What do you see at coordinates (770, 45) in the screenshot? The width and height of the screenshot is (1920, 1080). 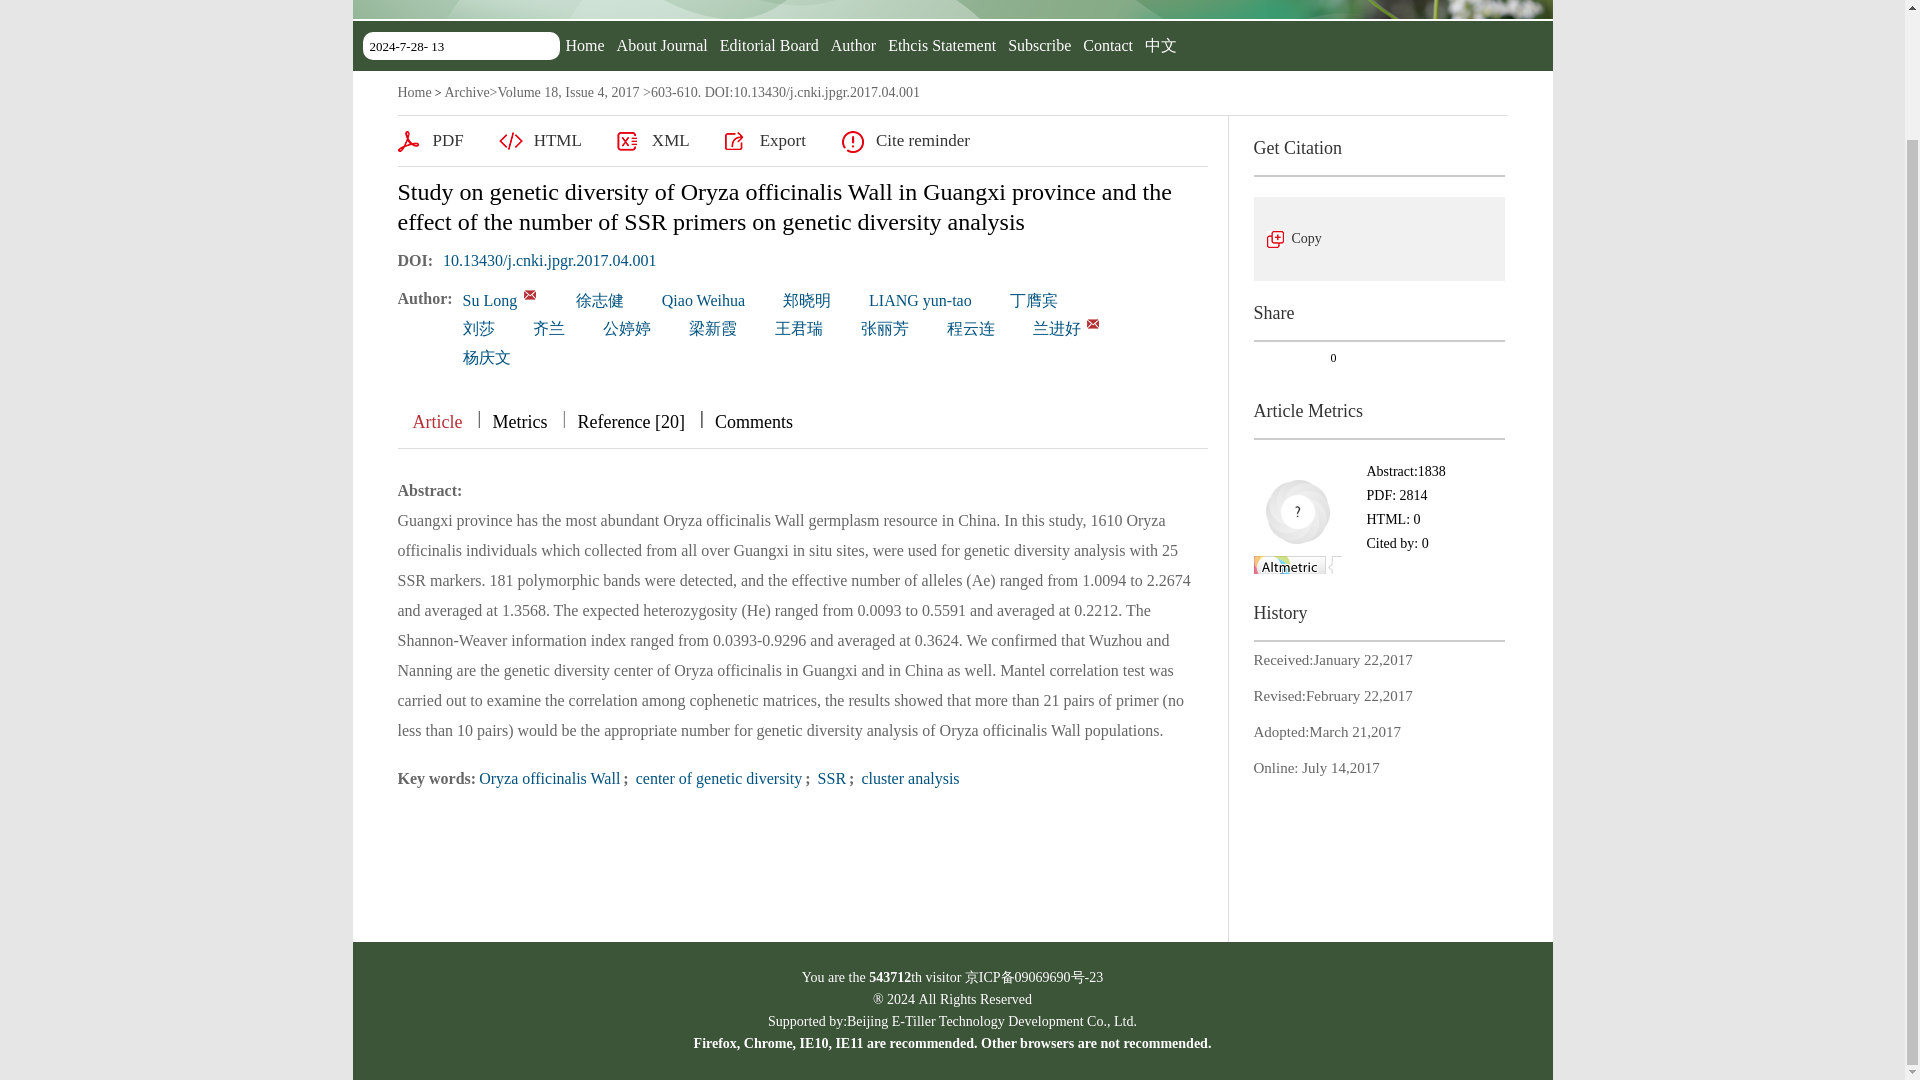 I see `Editorial Board` at bounding box center [770, 45].